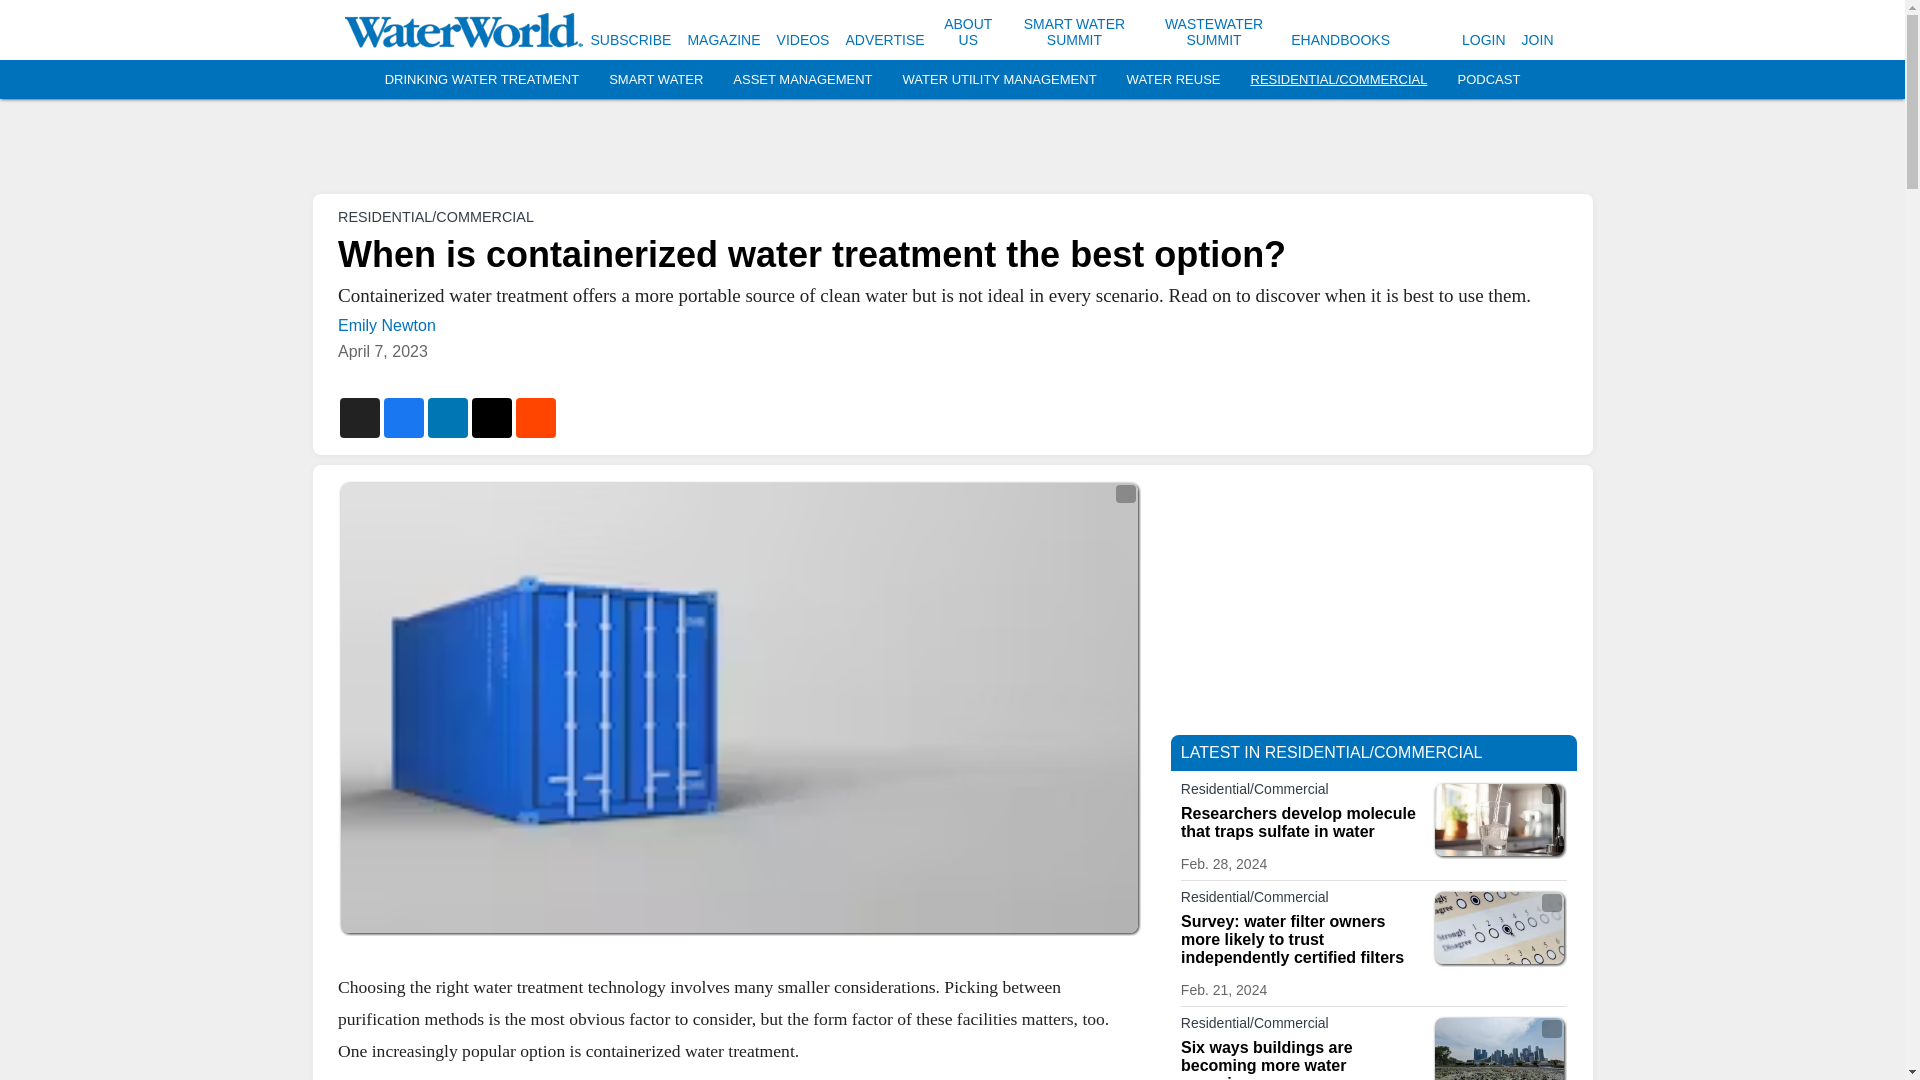  What do you see at coordinates (482, 80) in the screenshot?
I see `DRINKING WATER TREATMENT` at bounding box center [482, 80].